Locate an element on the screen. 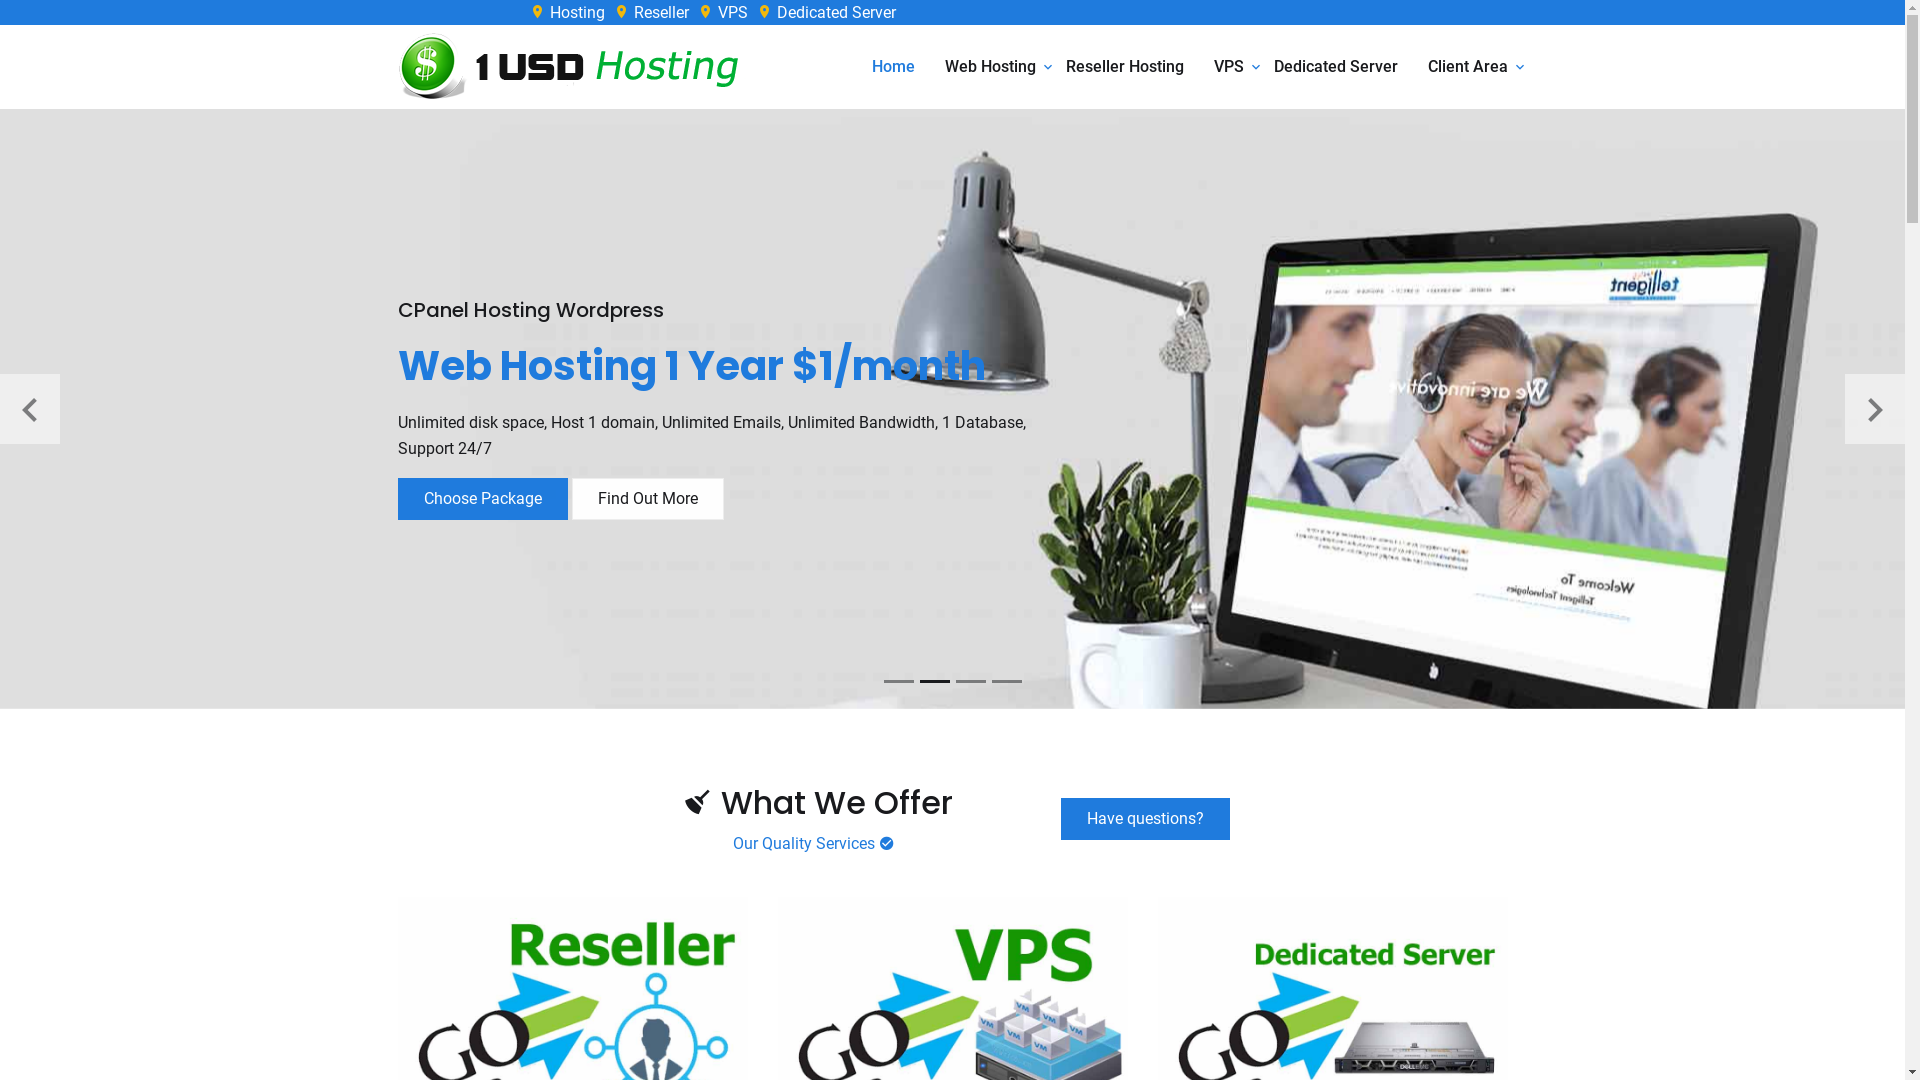 This screenshot has width=1920, height=1080. Reseller is located at coordinates (652, 12).